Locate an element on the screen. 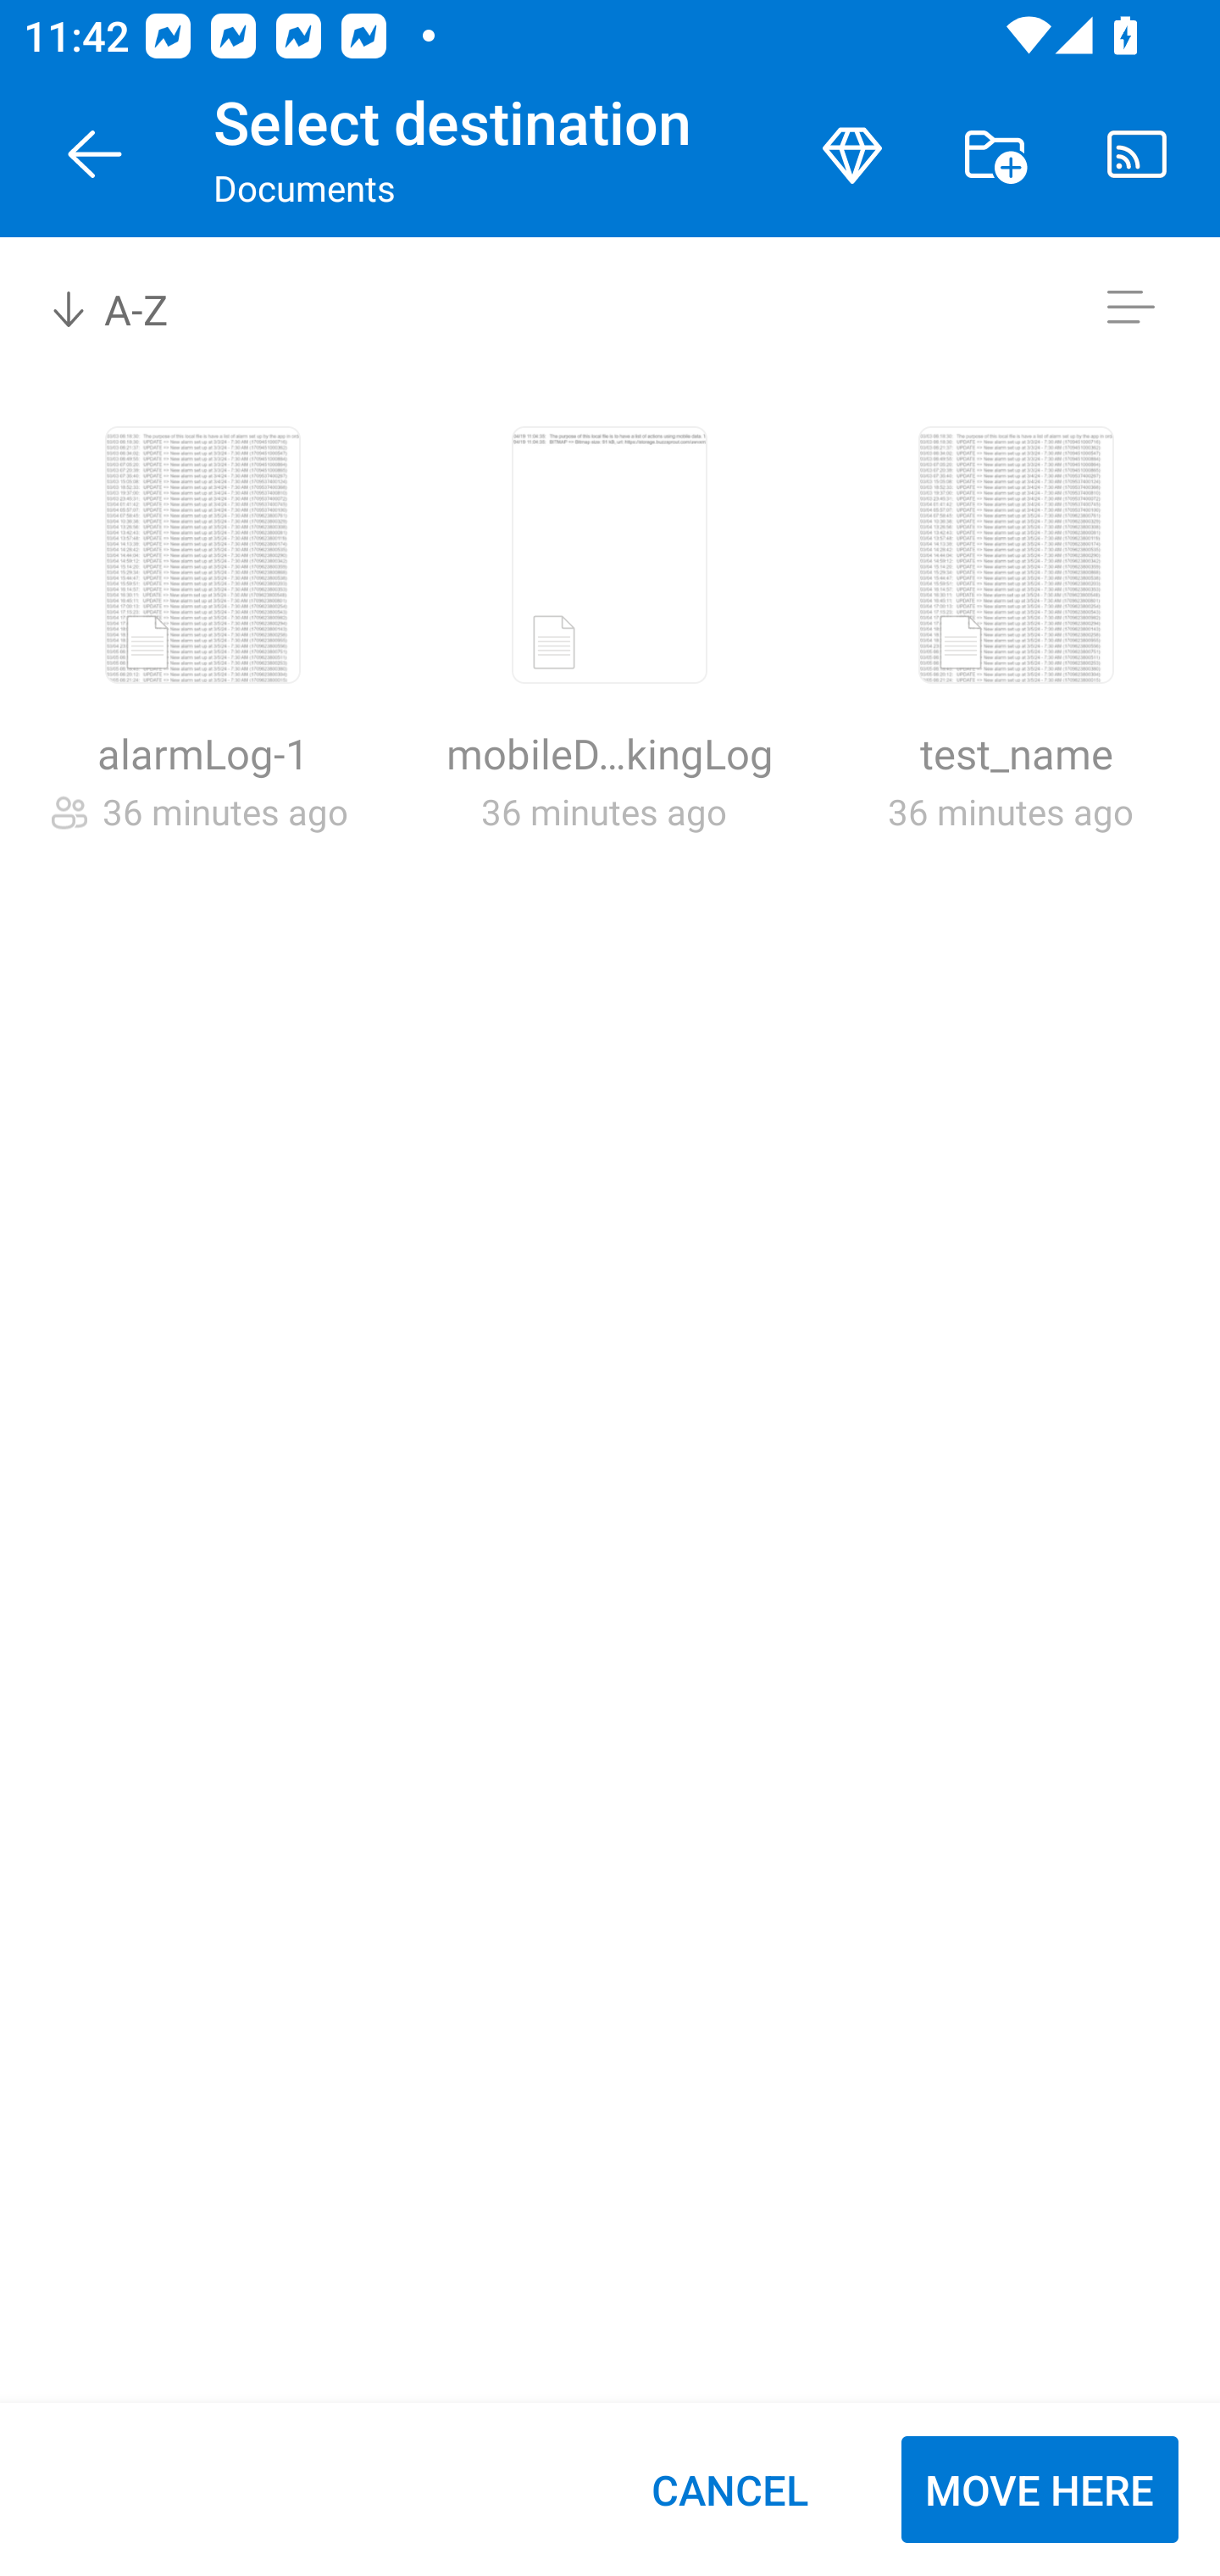 The width and height of the screenshot is (1220, 2576). CANCEL is located at coordinates (729, 2490).